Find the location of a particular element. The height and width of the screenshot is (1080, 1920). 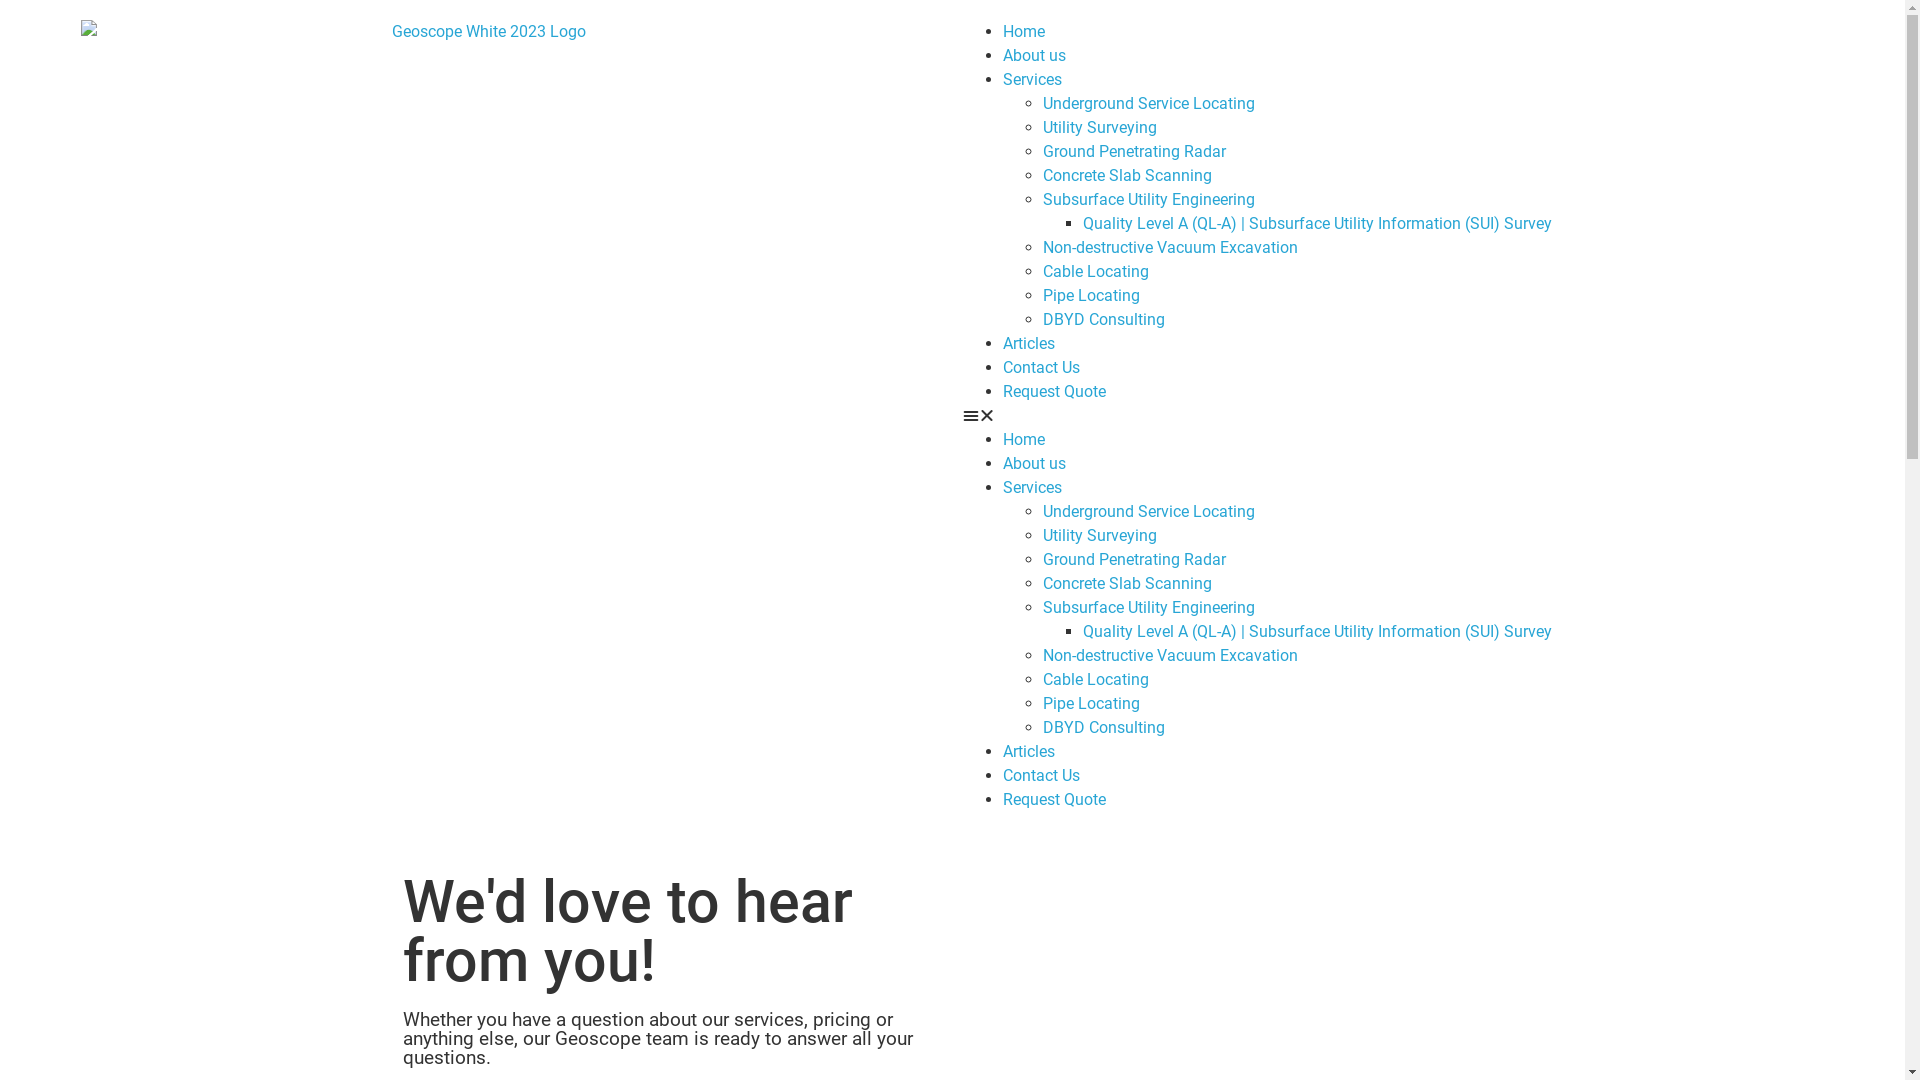

Services is located at coordinates (1032, 488).